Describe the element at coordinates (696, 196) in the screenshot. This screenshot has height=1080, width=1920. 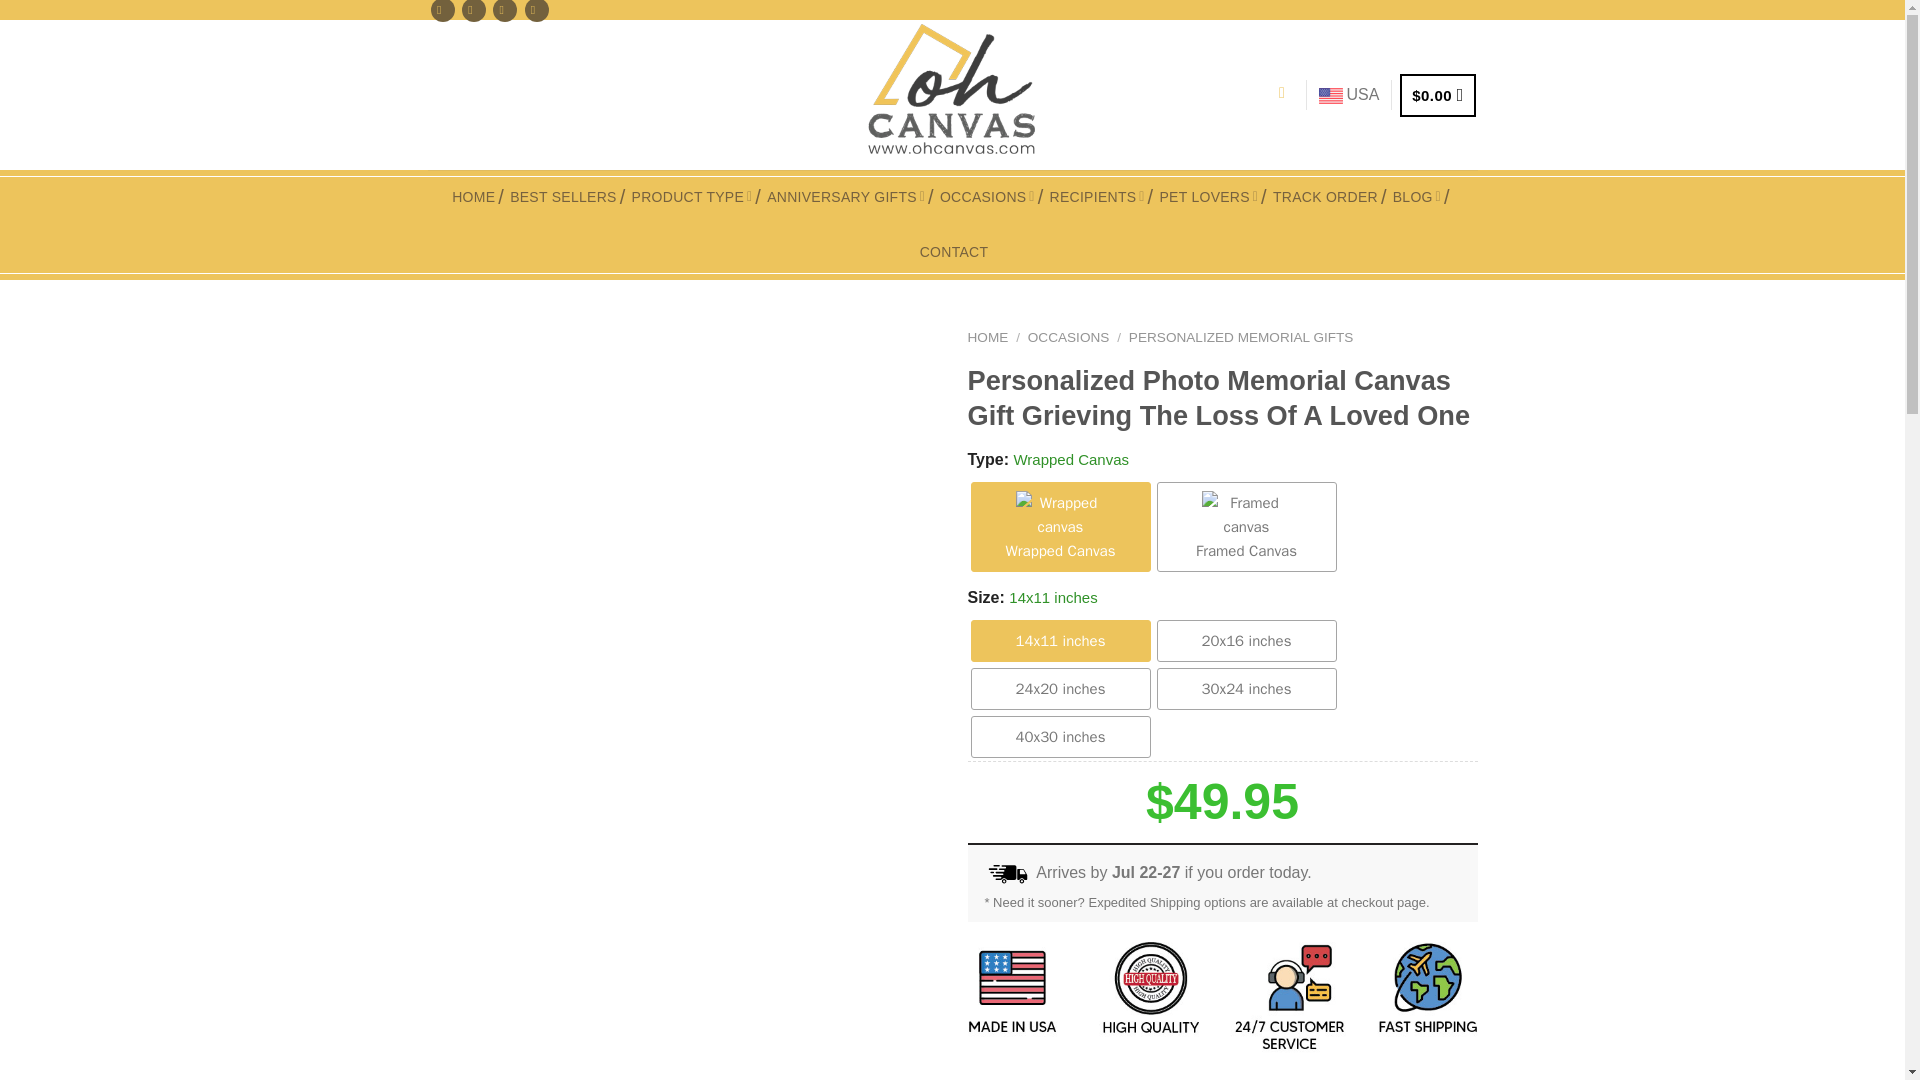
I see `PRODUCT TYPE` at that location.